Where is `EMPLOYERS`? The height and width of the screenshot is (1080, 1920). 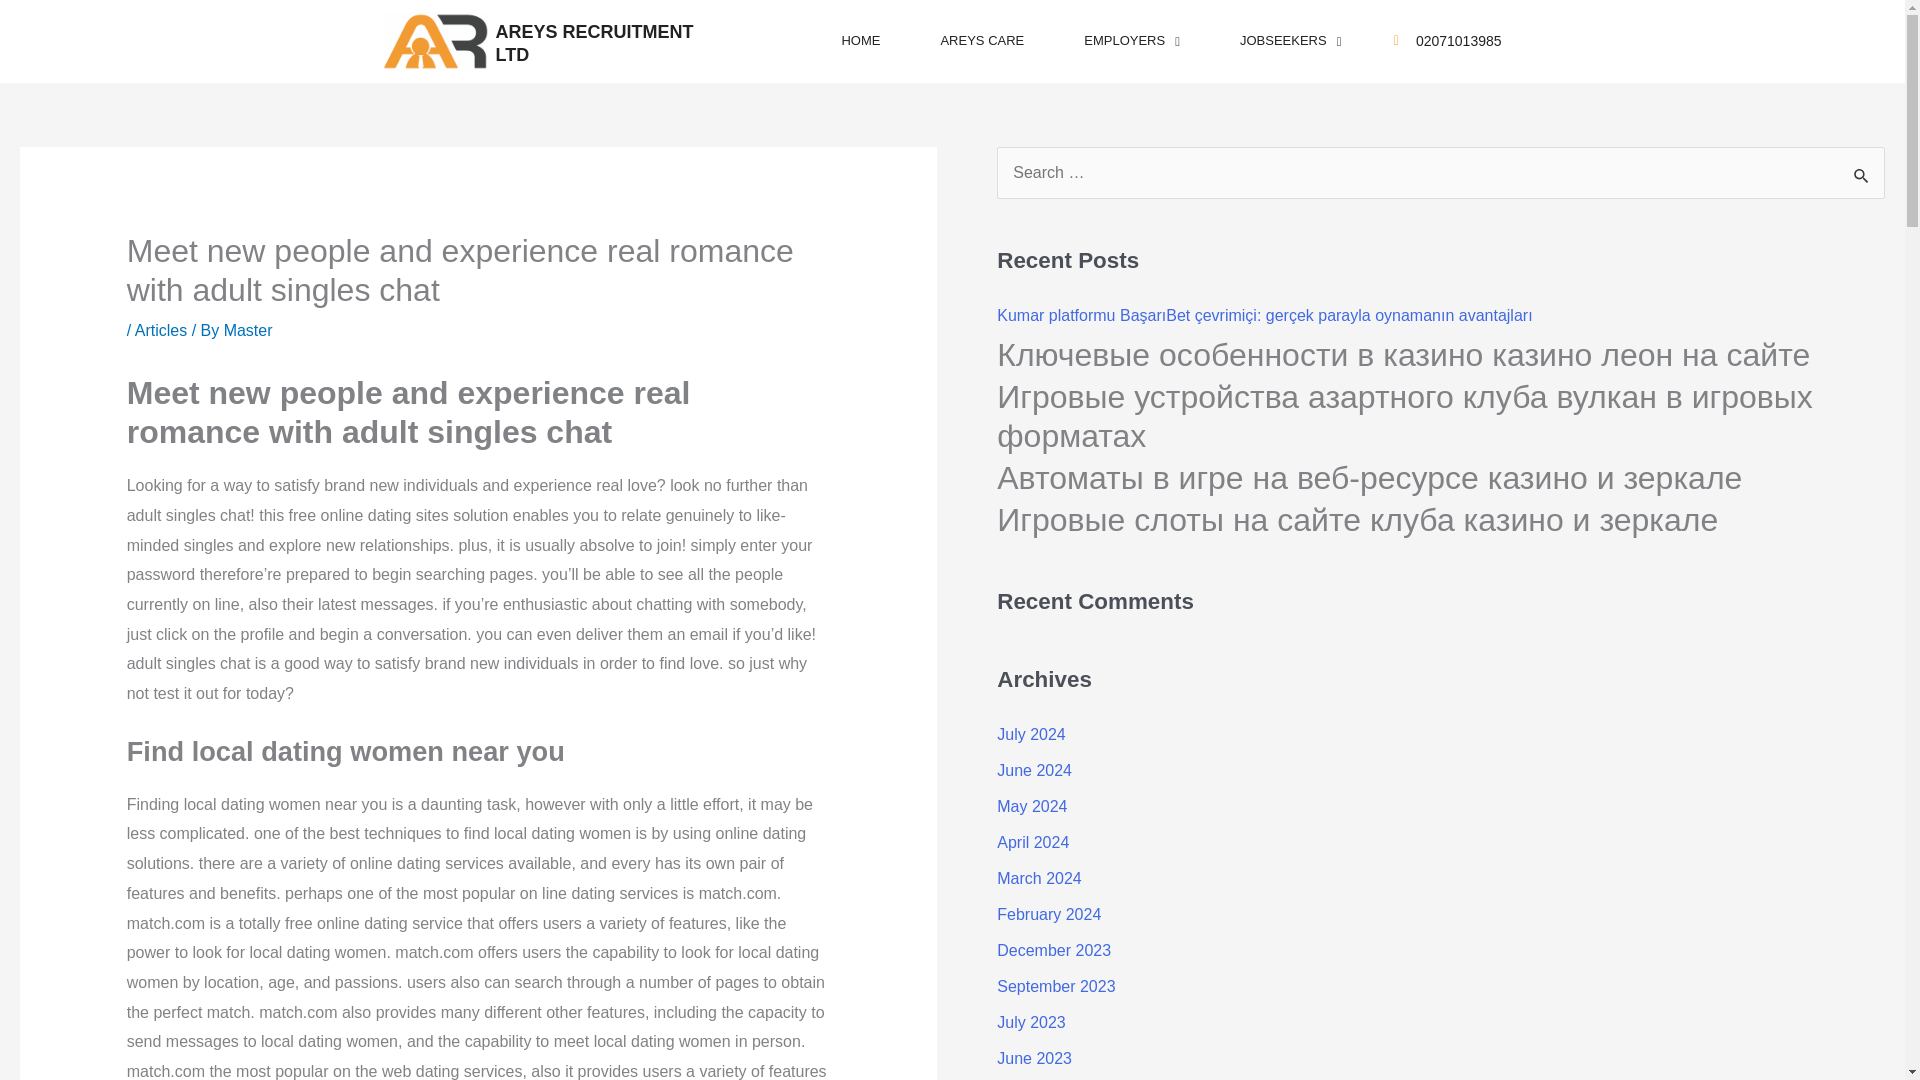 EMPLOYERS is located at coordinates (1132, 40).